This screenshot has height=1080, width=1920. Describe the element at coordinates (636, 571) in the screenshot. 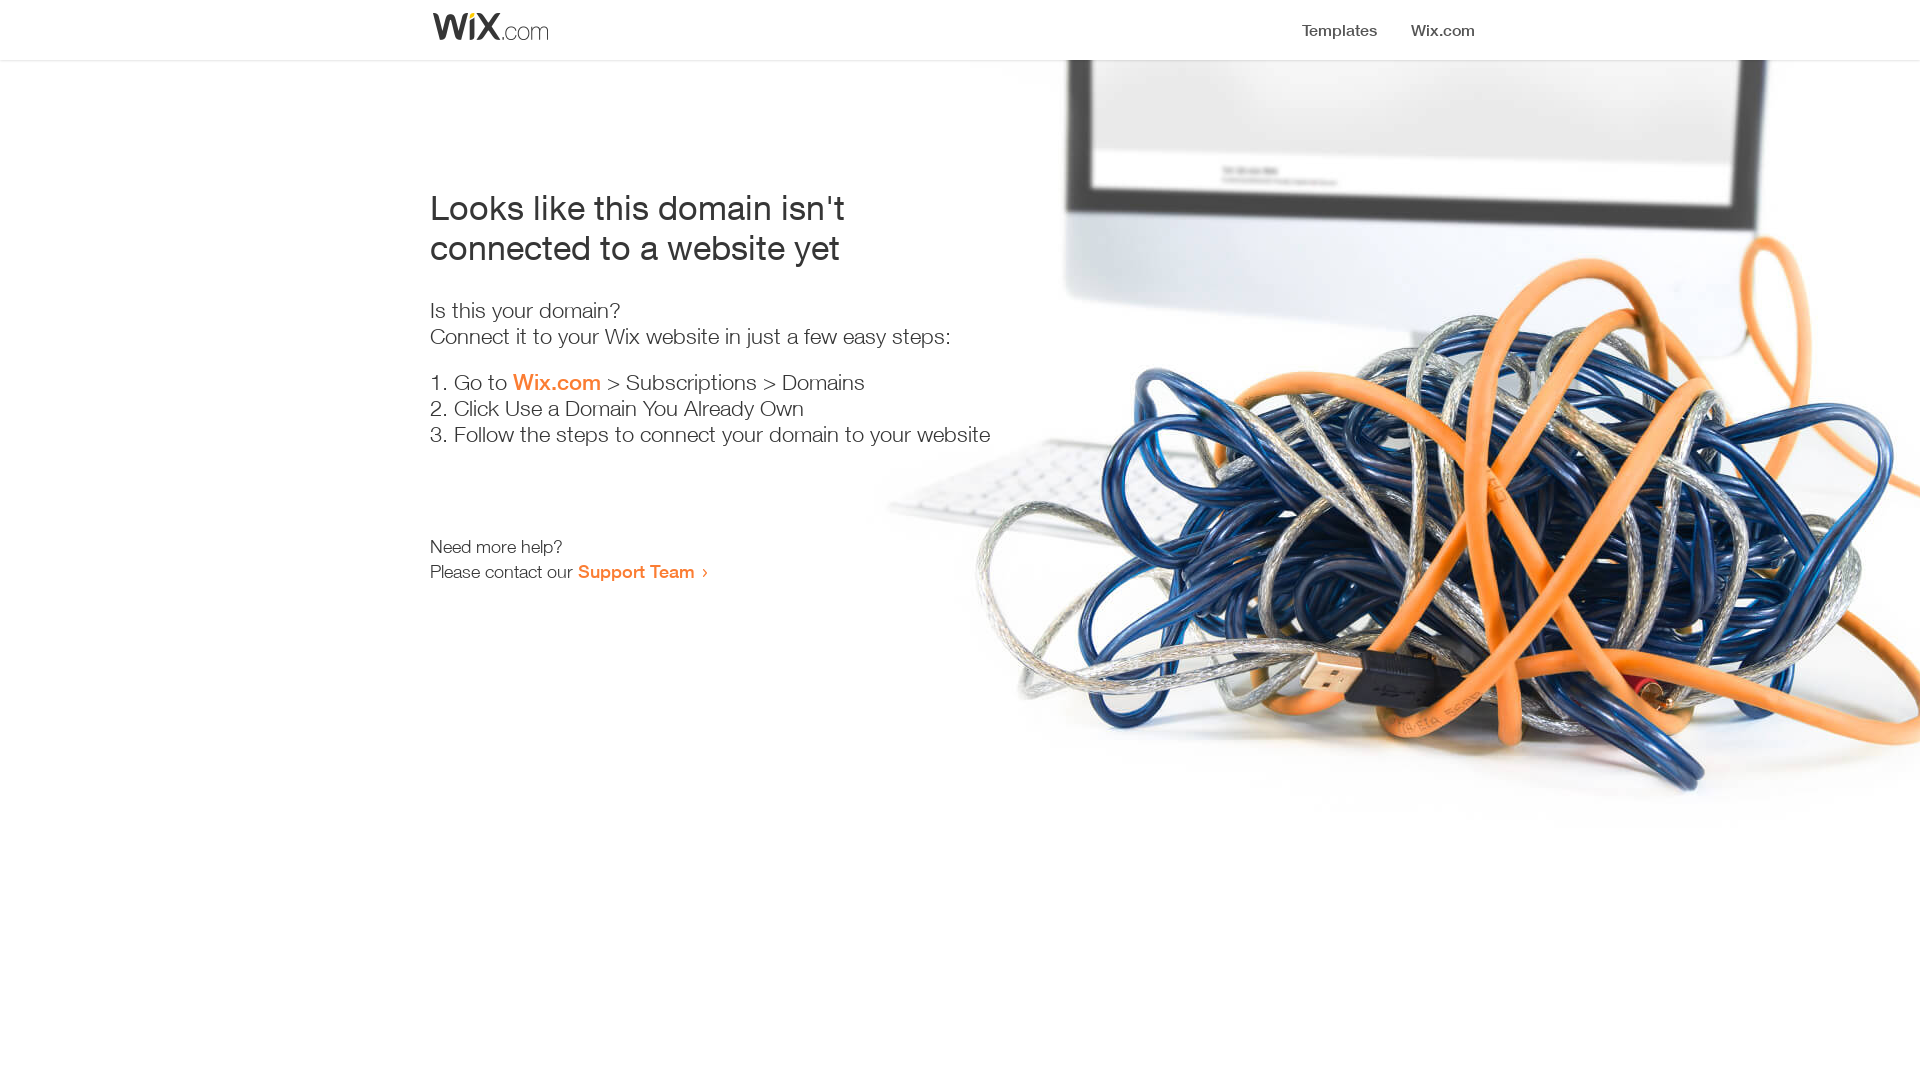

I see `Support Team` at that location.